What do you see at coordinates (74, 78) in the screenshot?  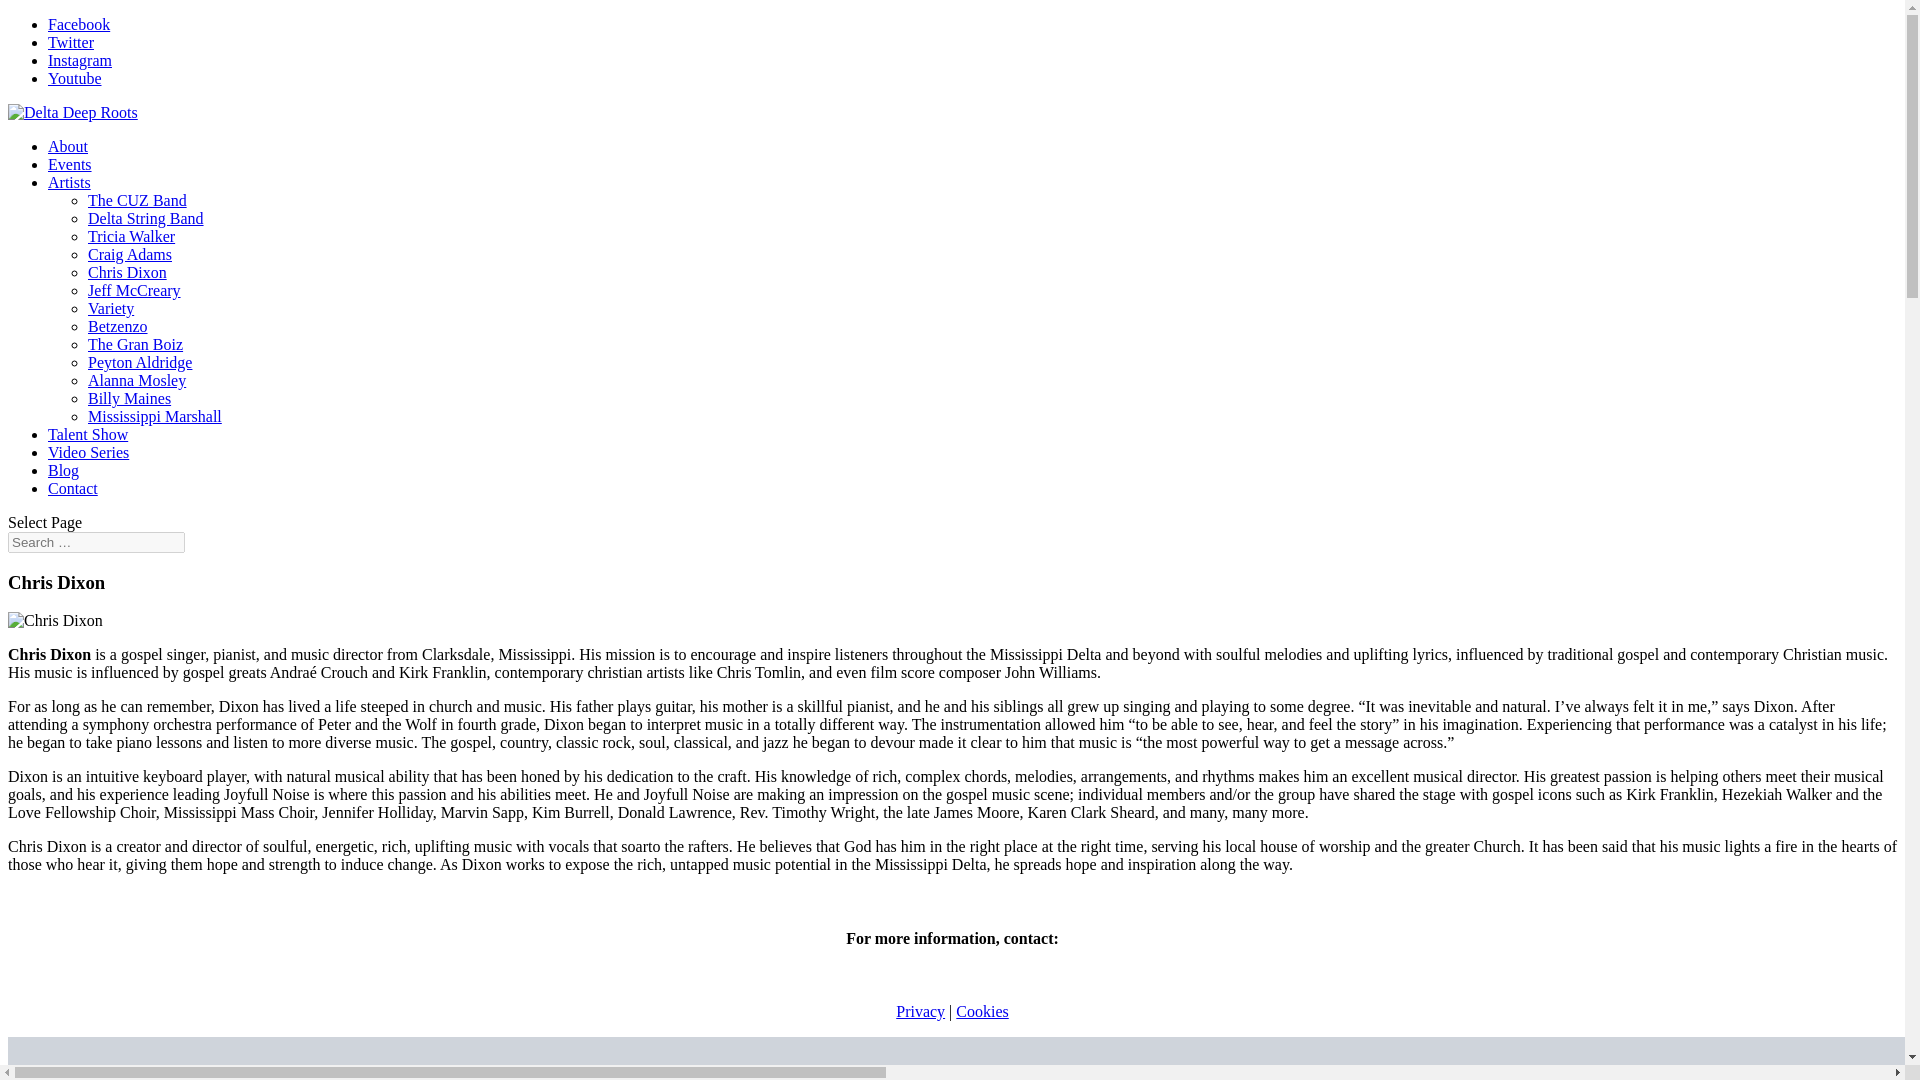 I see `Youtube` at bounding box center [74, 78].